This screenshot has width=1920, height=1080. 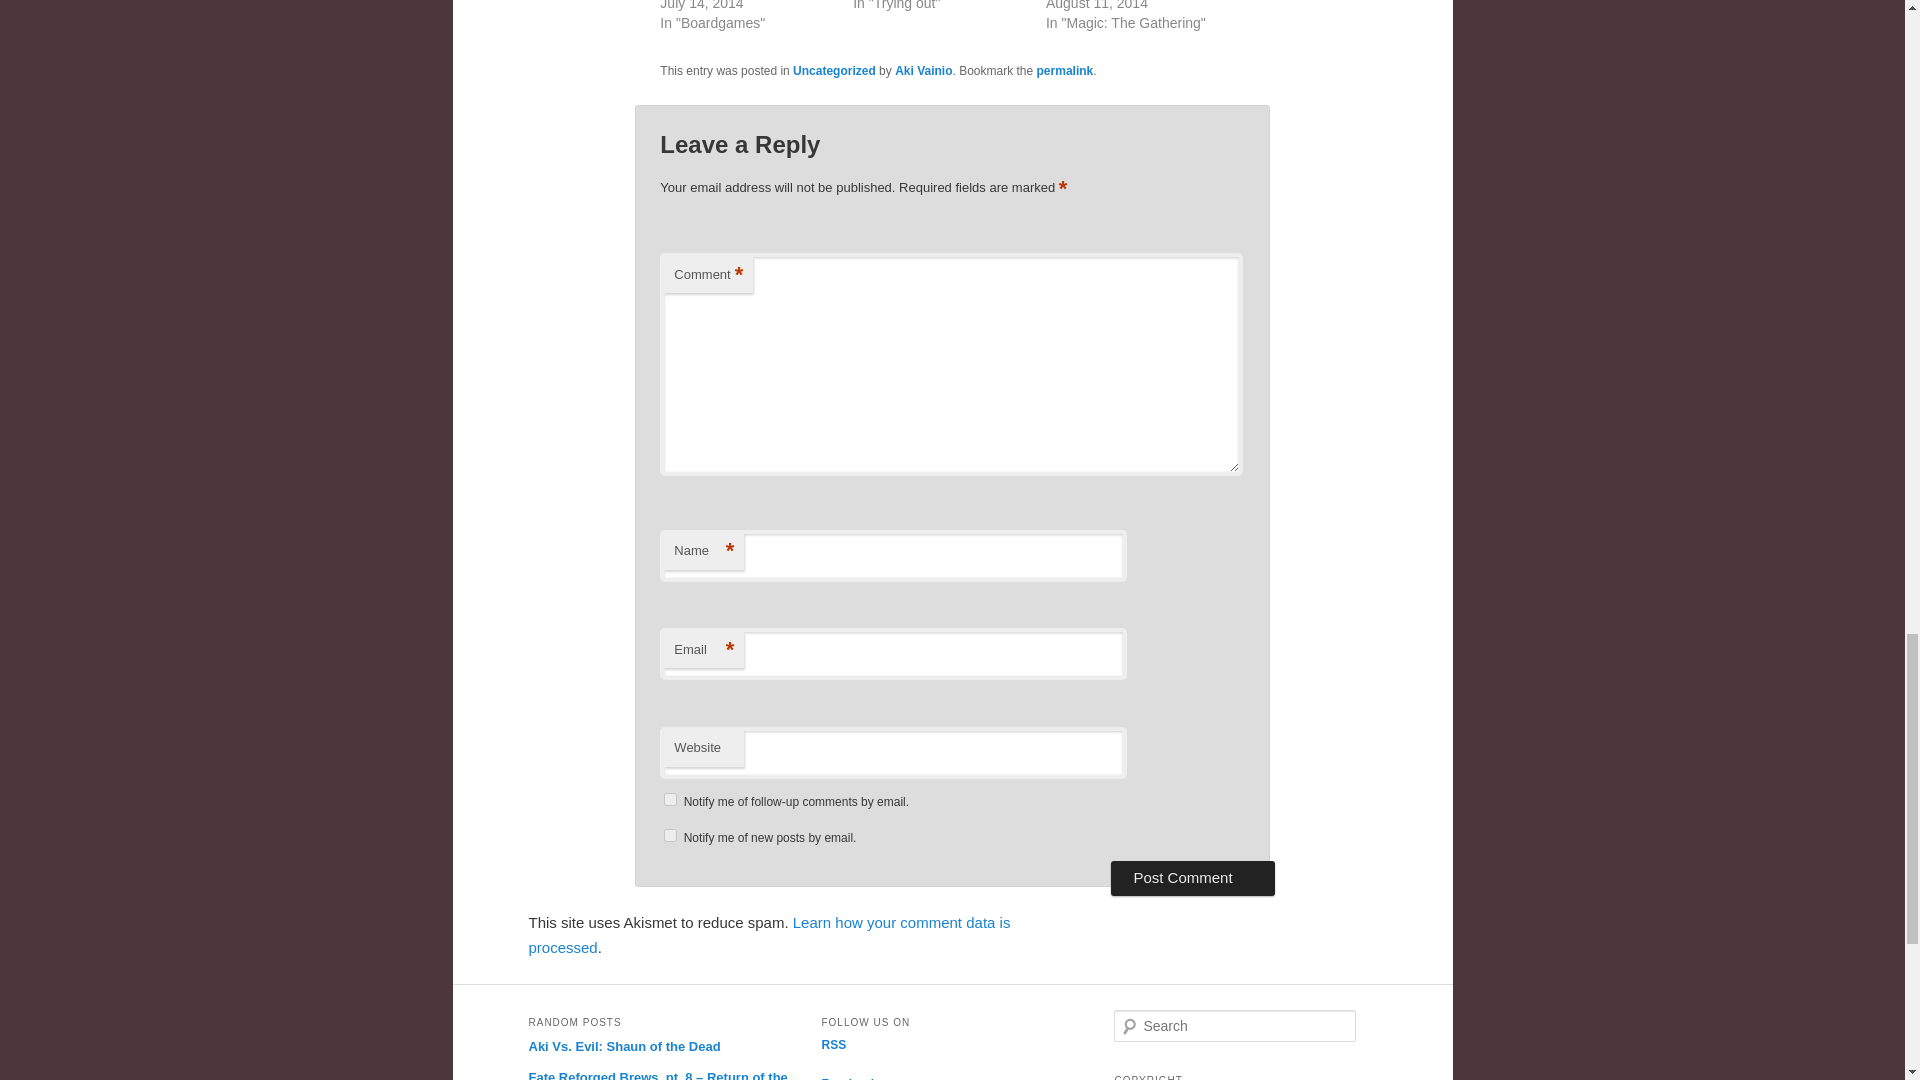 I want to click on Aki Vs. Evil: Shaun of the Dead, so click(x=624, y=1046).